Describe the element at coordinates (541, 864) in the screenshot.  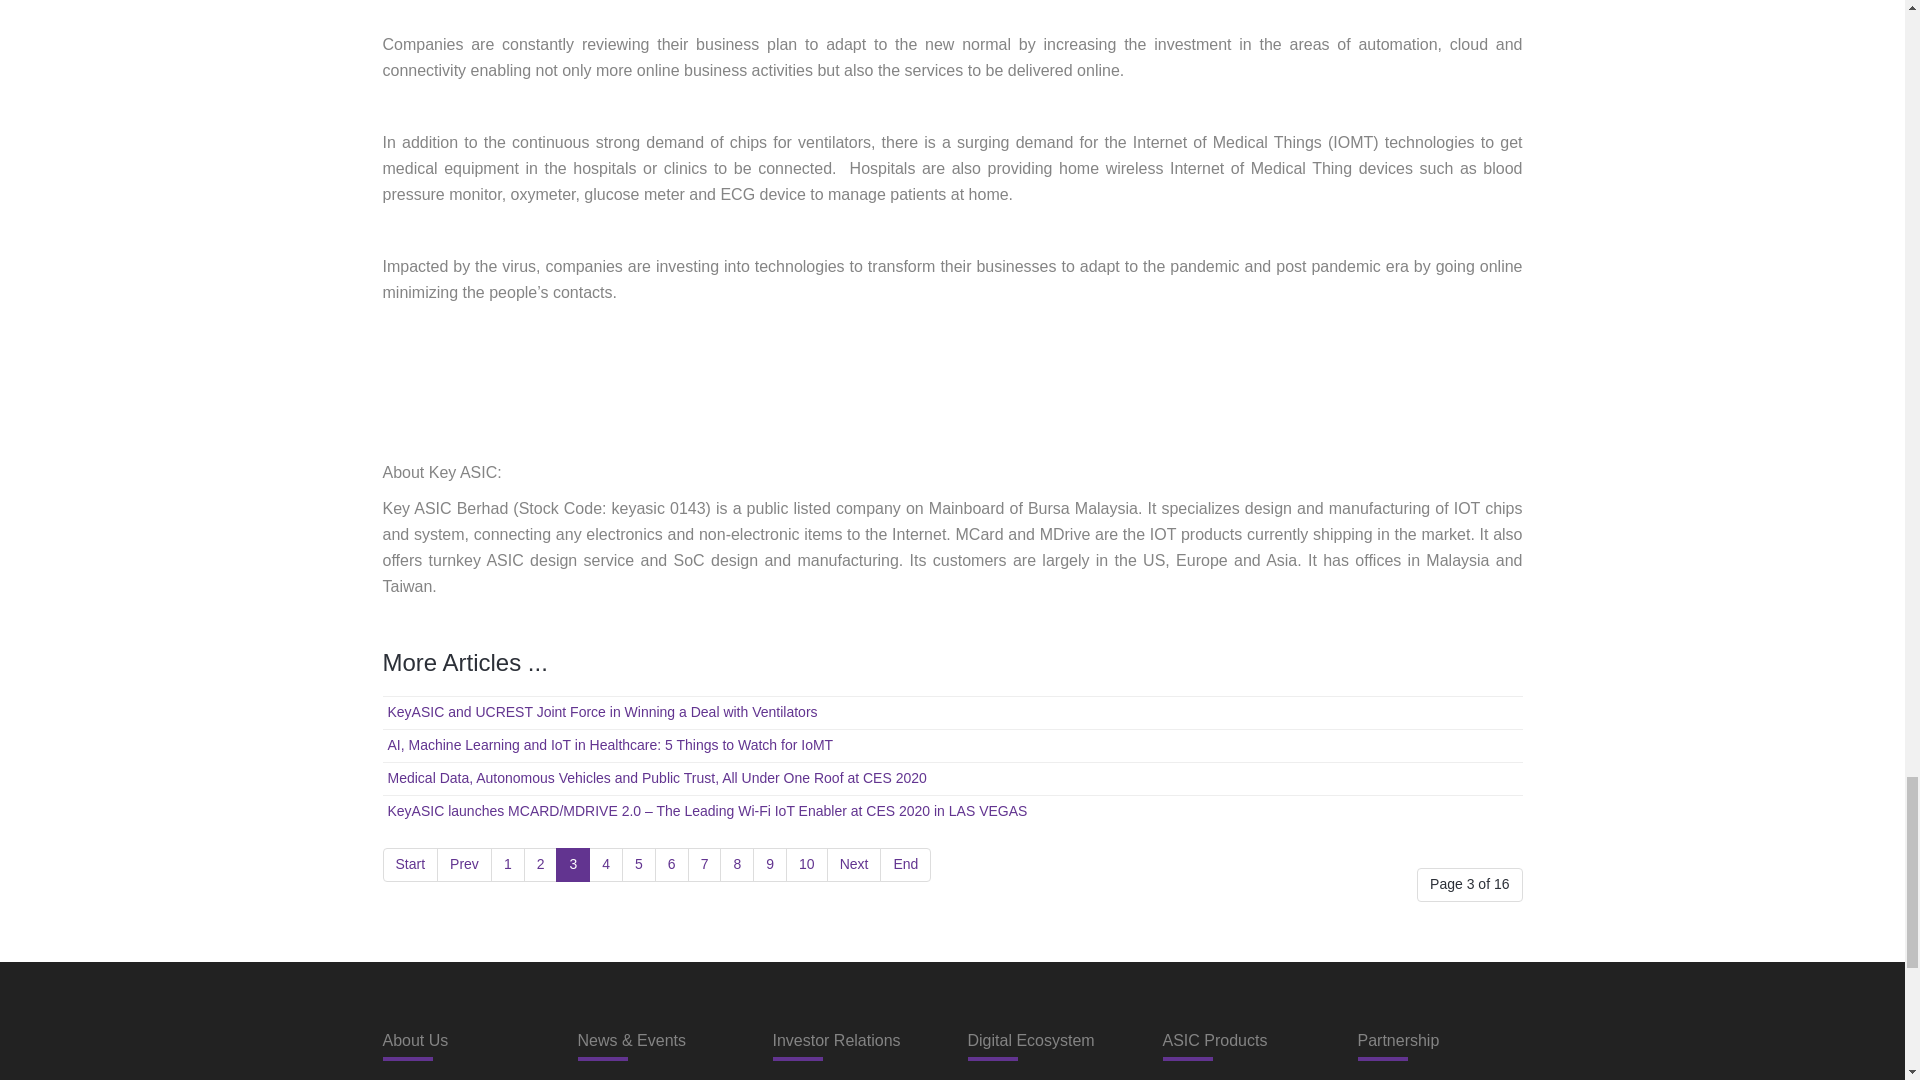
I see `2` at that location.